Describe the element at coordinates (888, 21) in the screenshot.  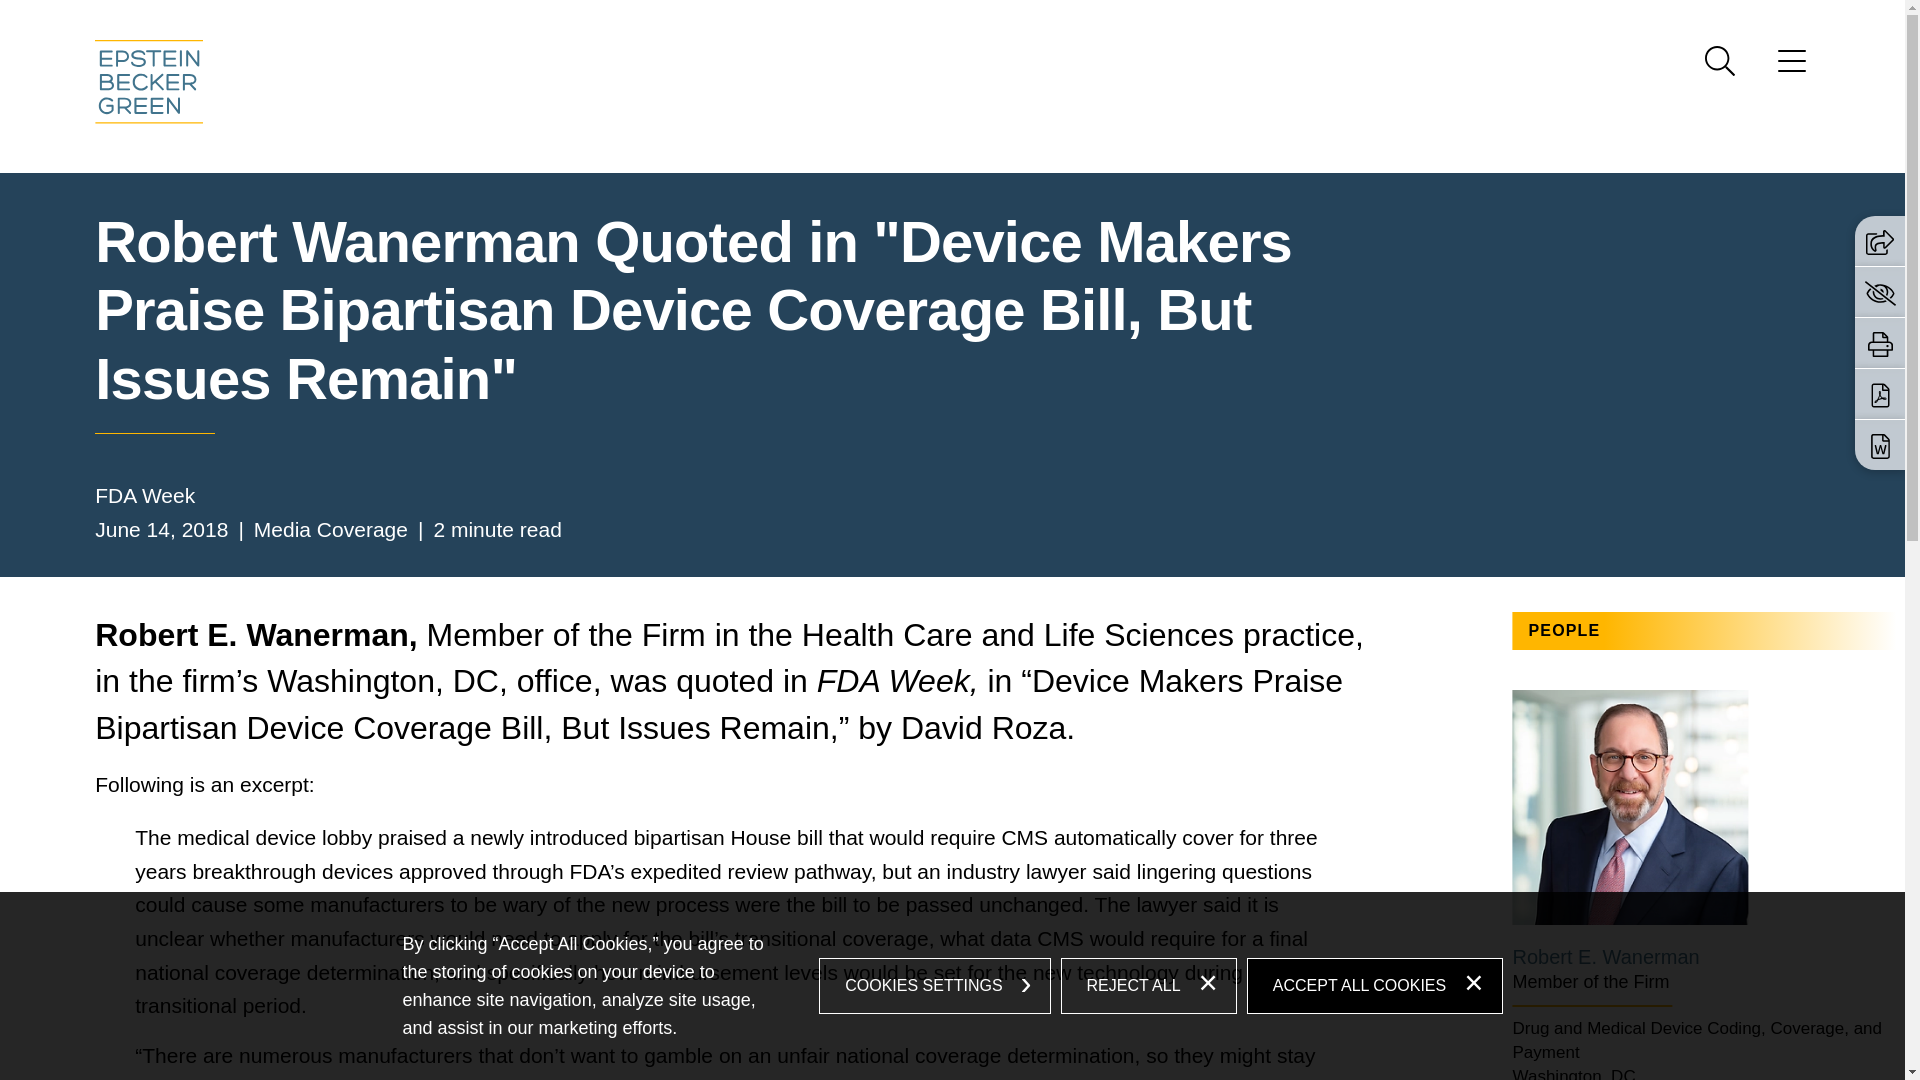
I see `Menu` at that location.